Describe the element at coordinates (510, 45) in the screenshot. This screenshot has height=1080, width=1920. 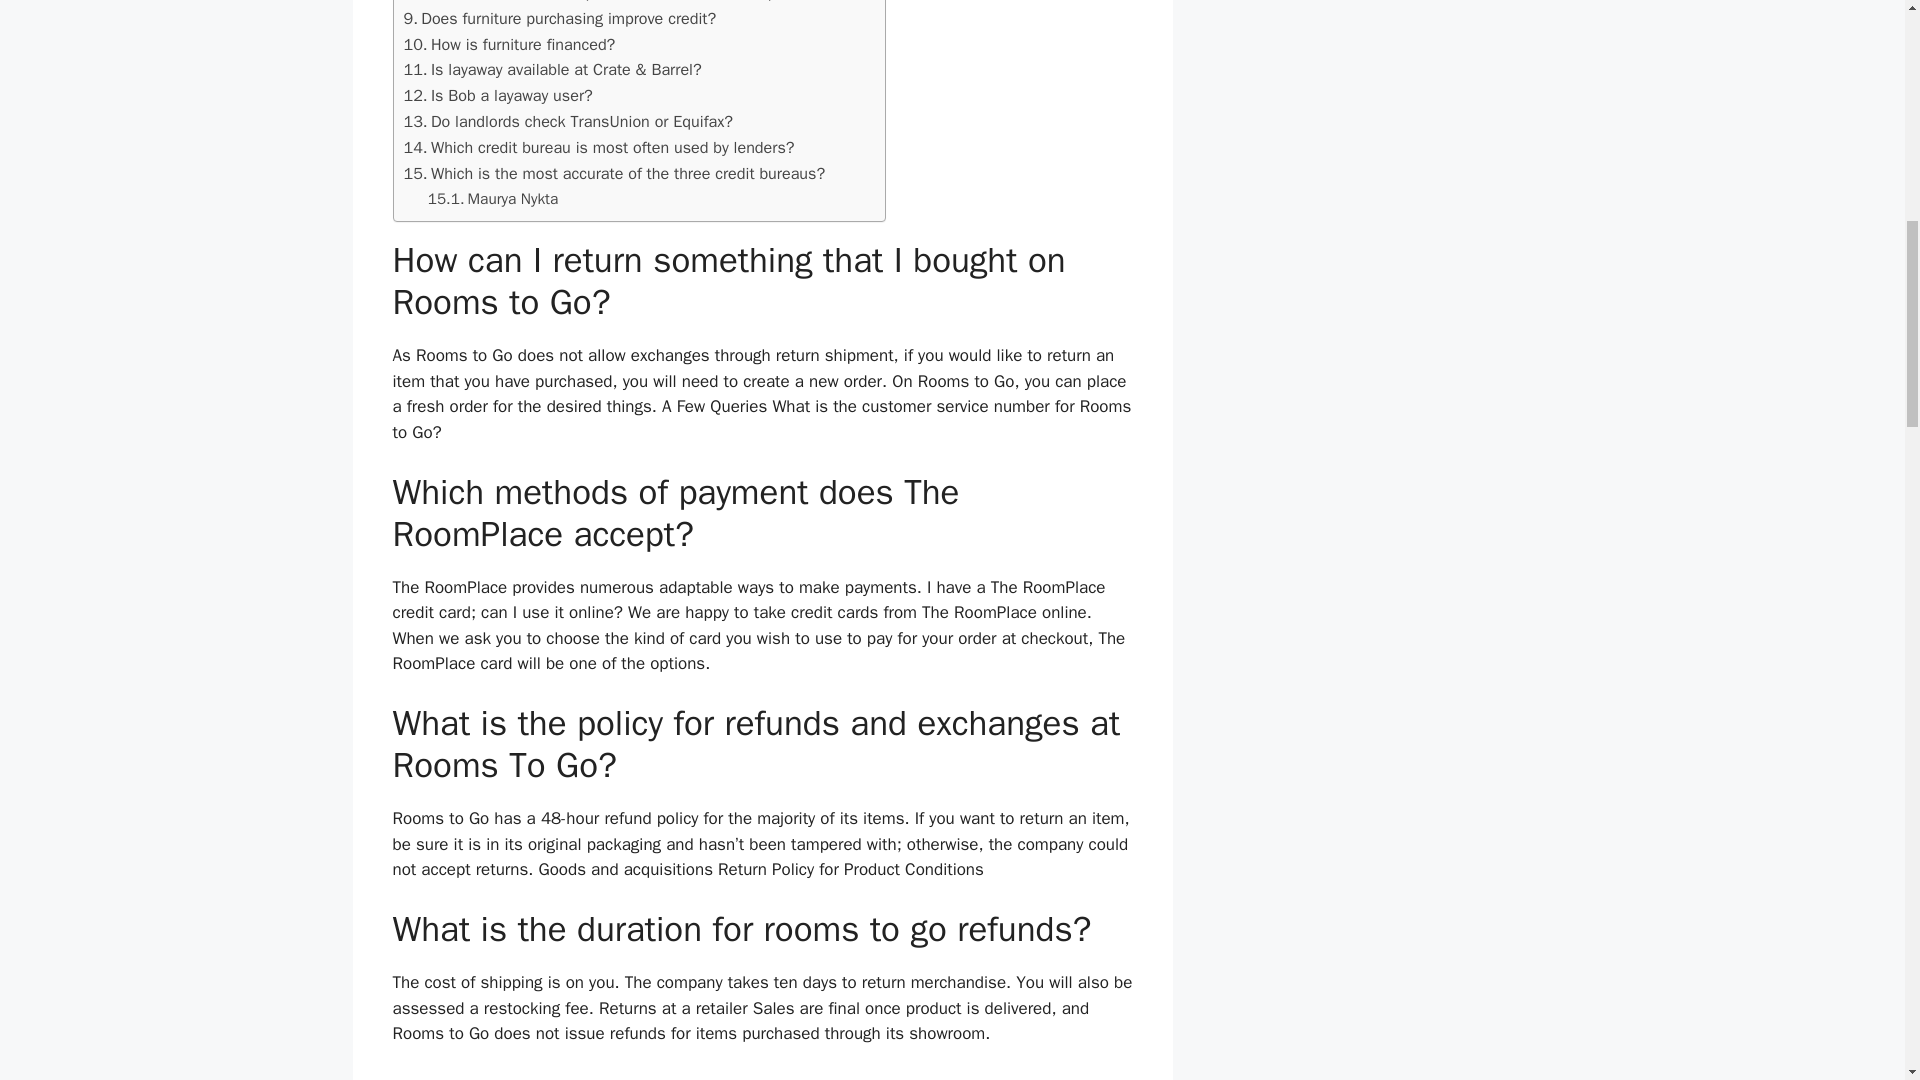
I see `How is furniture financed?` at that location.